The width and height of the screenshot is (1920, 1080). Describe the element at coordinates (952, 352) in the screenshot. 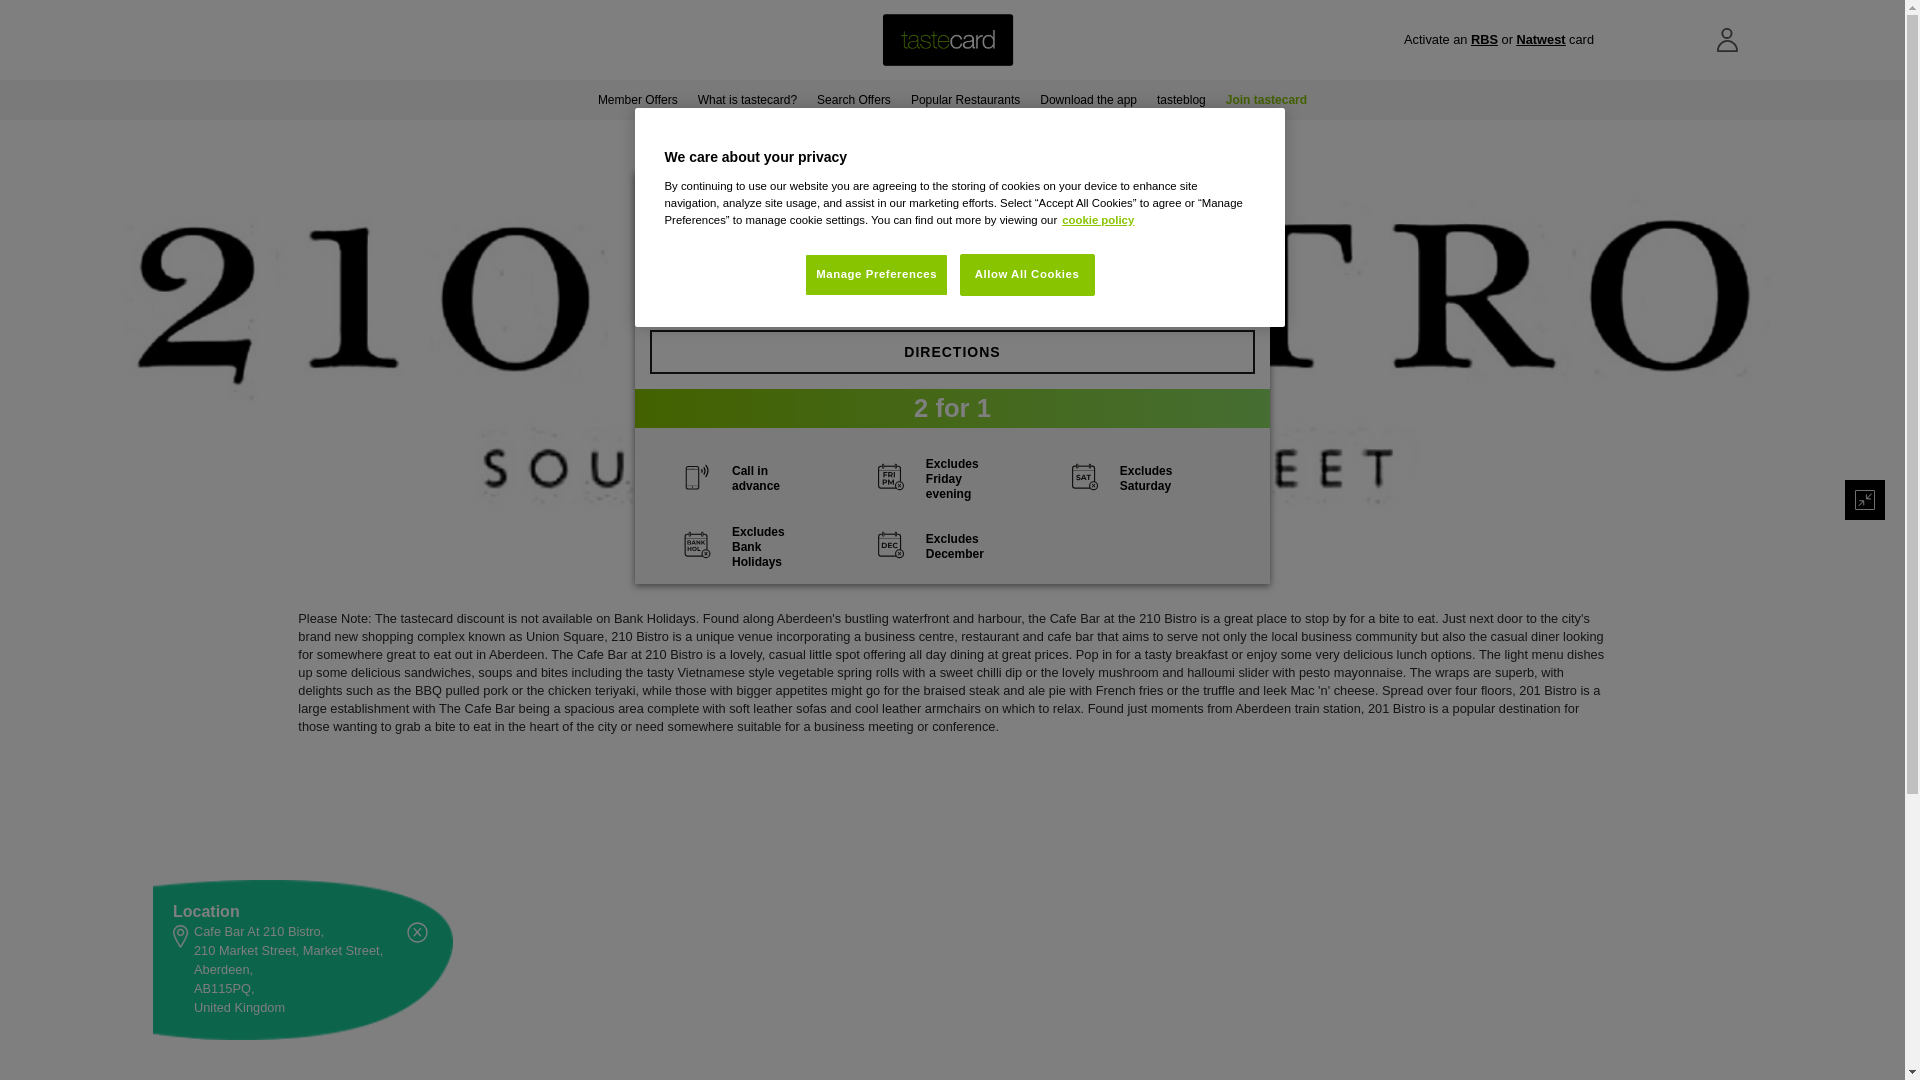

I see `DIRECTIONS` at that location.